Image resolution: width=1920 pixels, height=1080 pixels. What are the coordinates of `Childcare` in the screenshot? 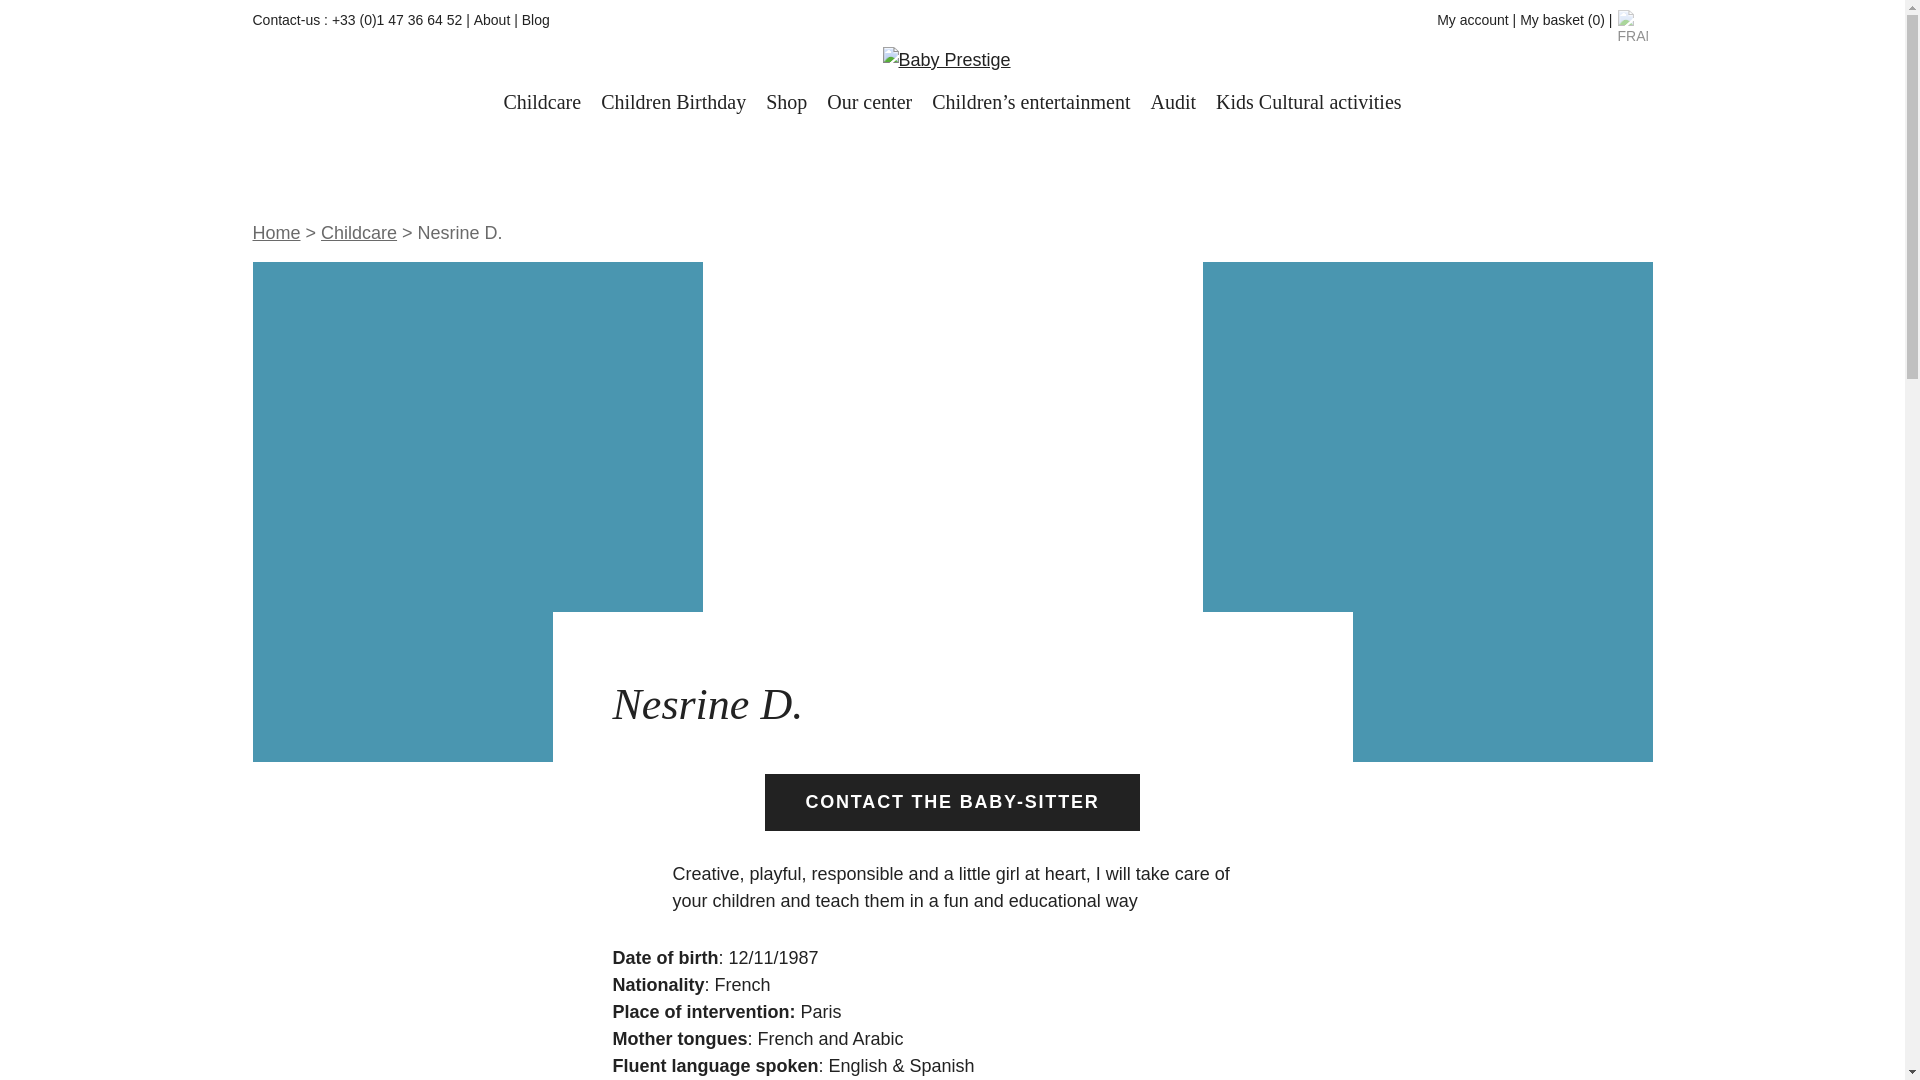 It's located at (542, 104).